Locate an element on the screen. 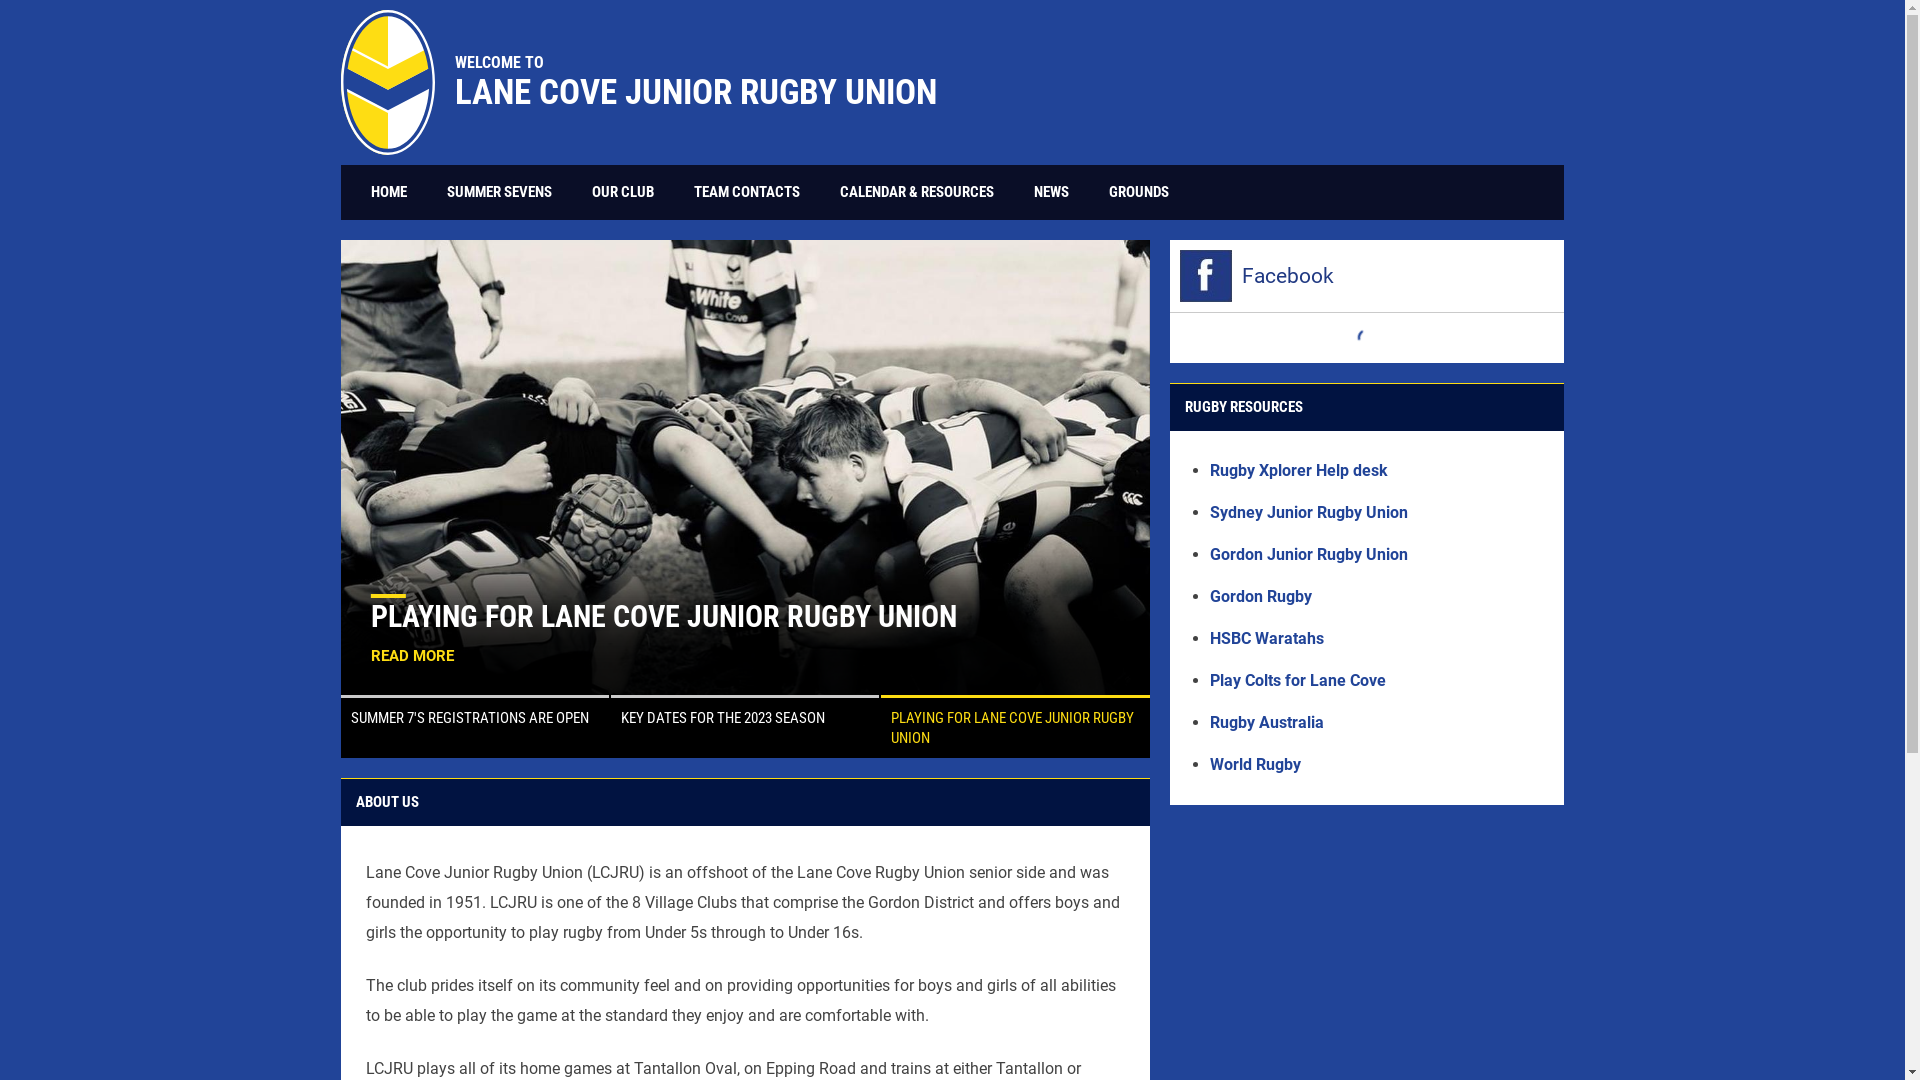 This screenshot has width=1920, height=1080. Rugby Xplorer Help desk is located at coordinates (1299, 470).